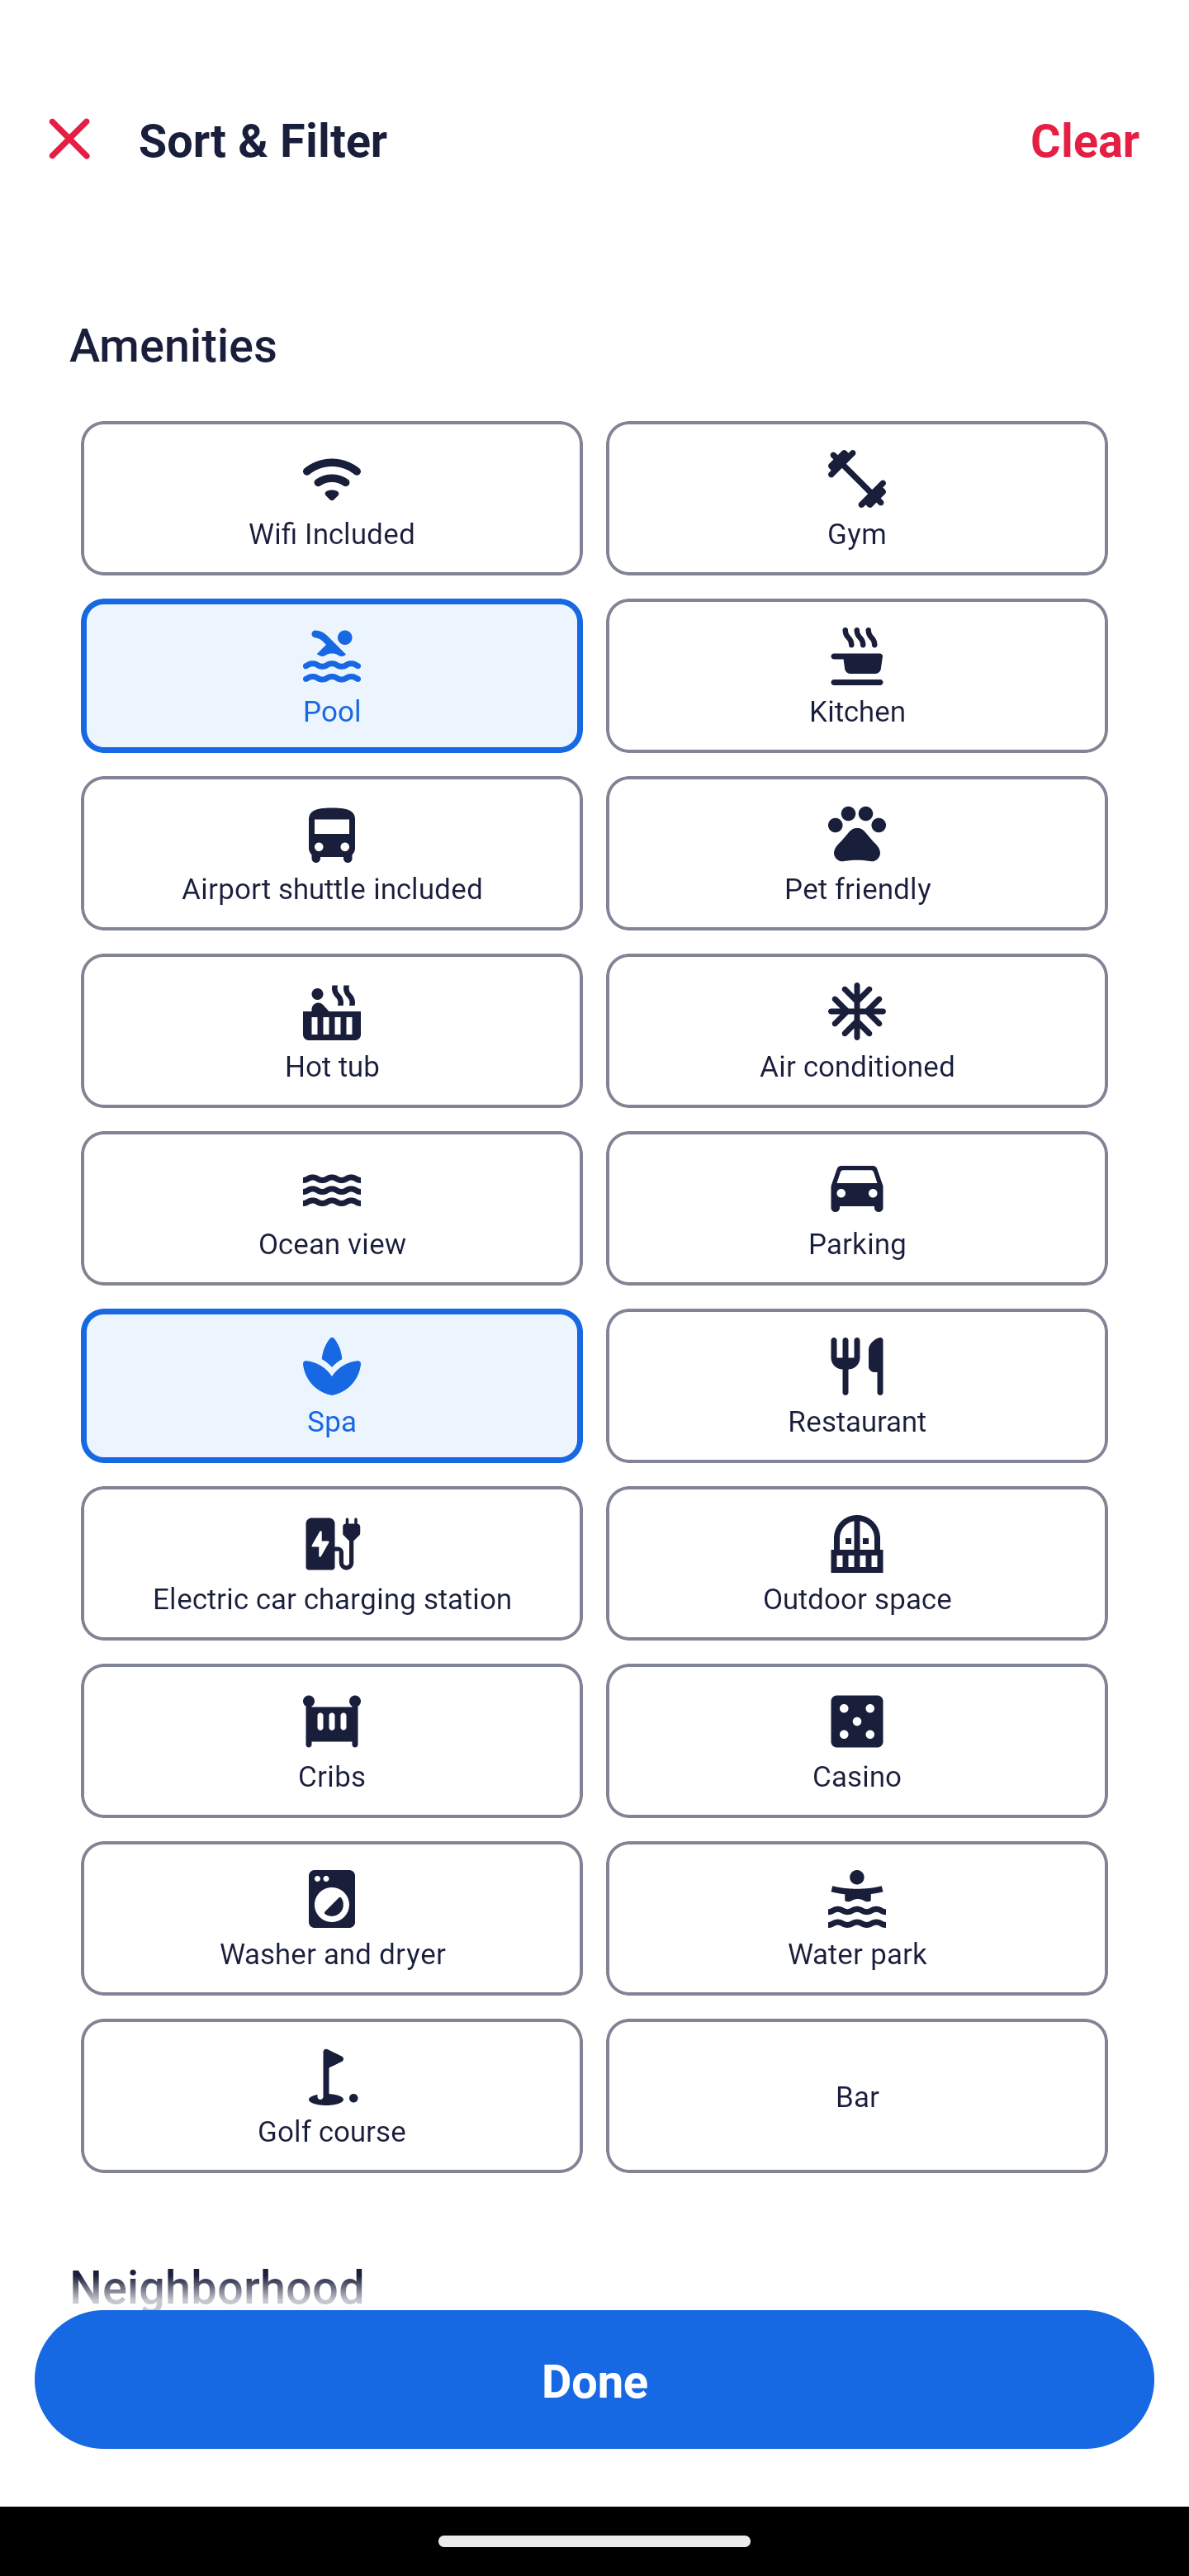 Image resolution: width=1189 pixels, height=2576 pixels. What do you see at coordinates (594, 2379) in the screenshot?
I see `Apply and close Sort and Filter Done` at bounding box center [594, 2379].